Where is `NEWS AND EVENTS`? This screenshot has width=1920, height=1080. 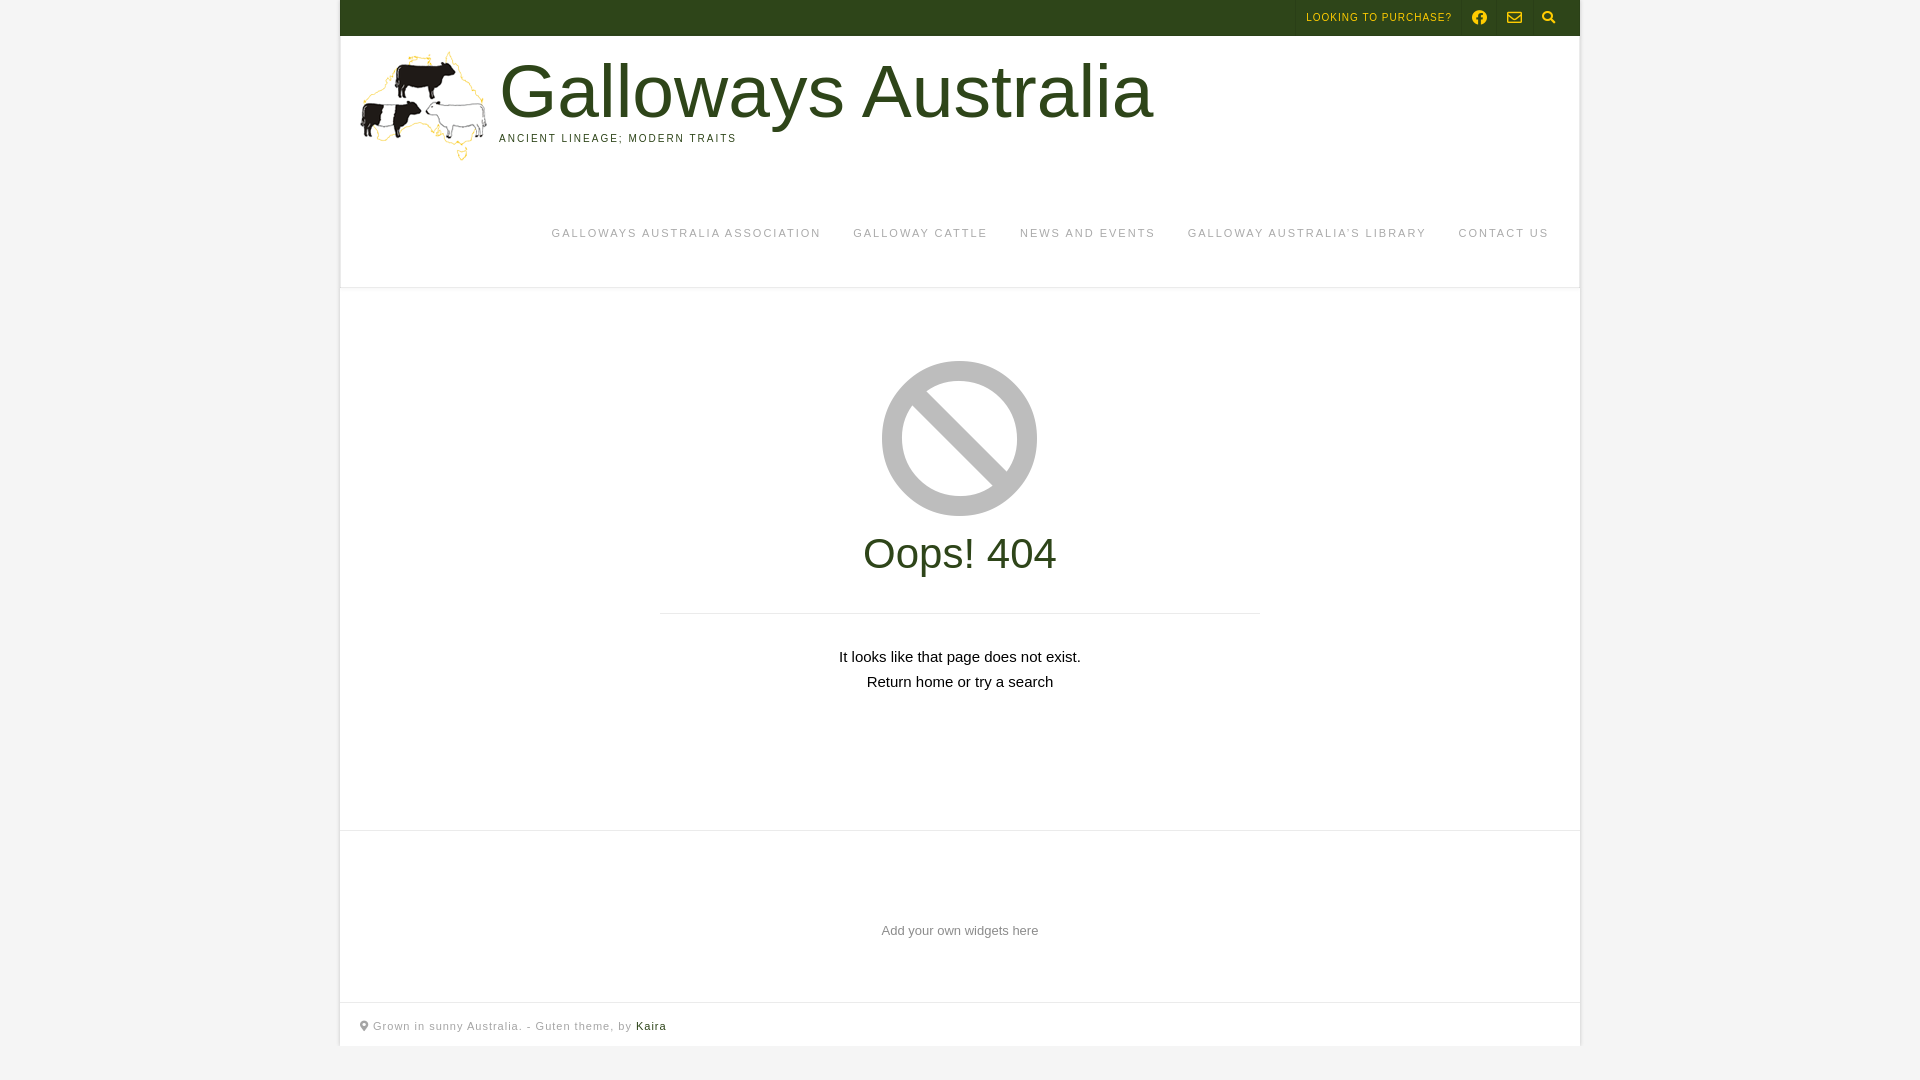
NEWS AND EVENTS is located at coordinates (1088, 234).